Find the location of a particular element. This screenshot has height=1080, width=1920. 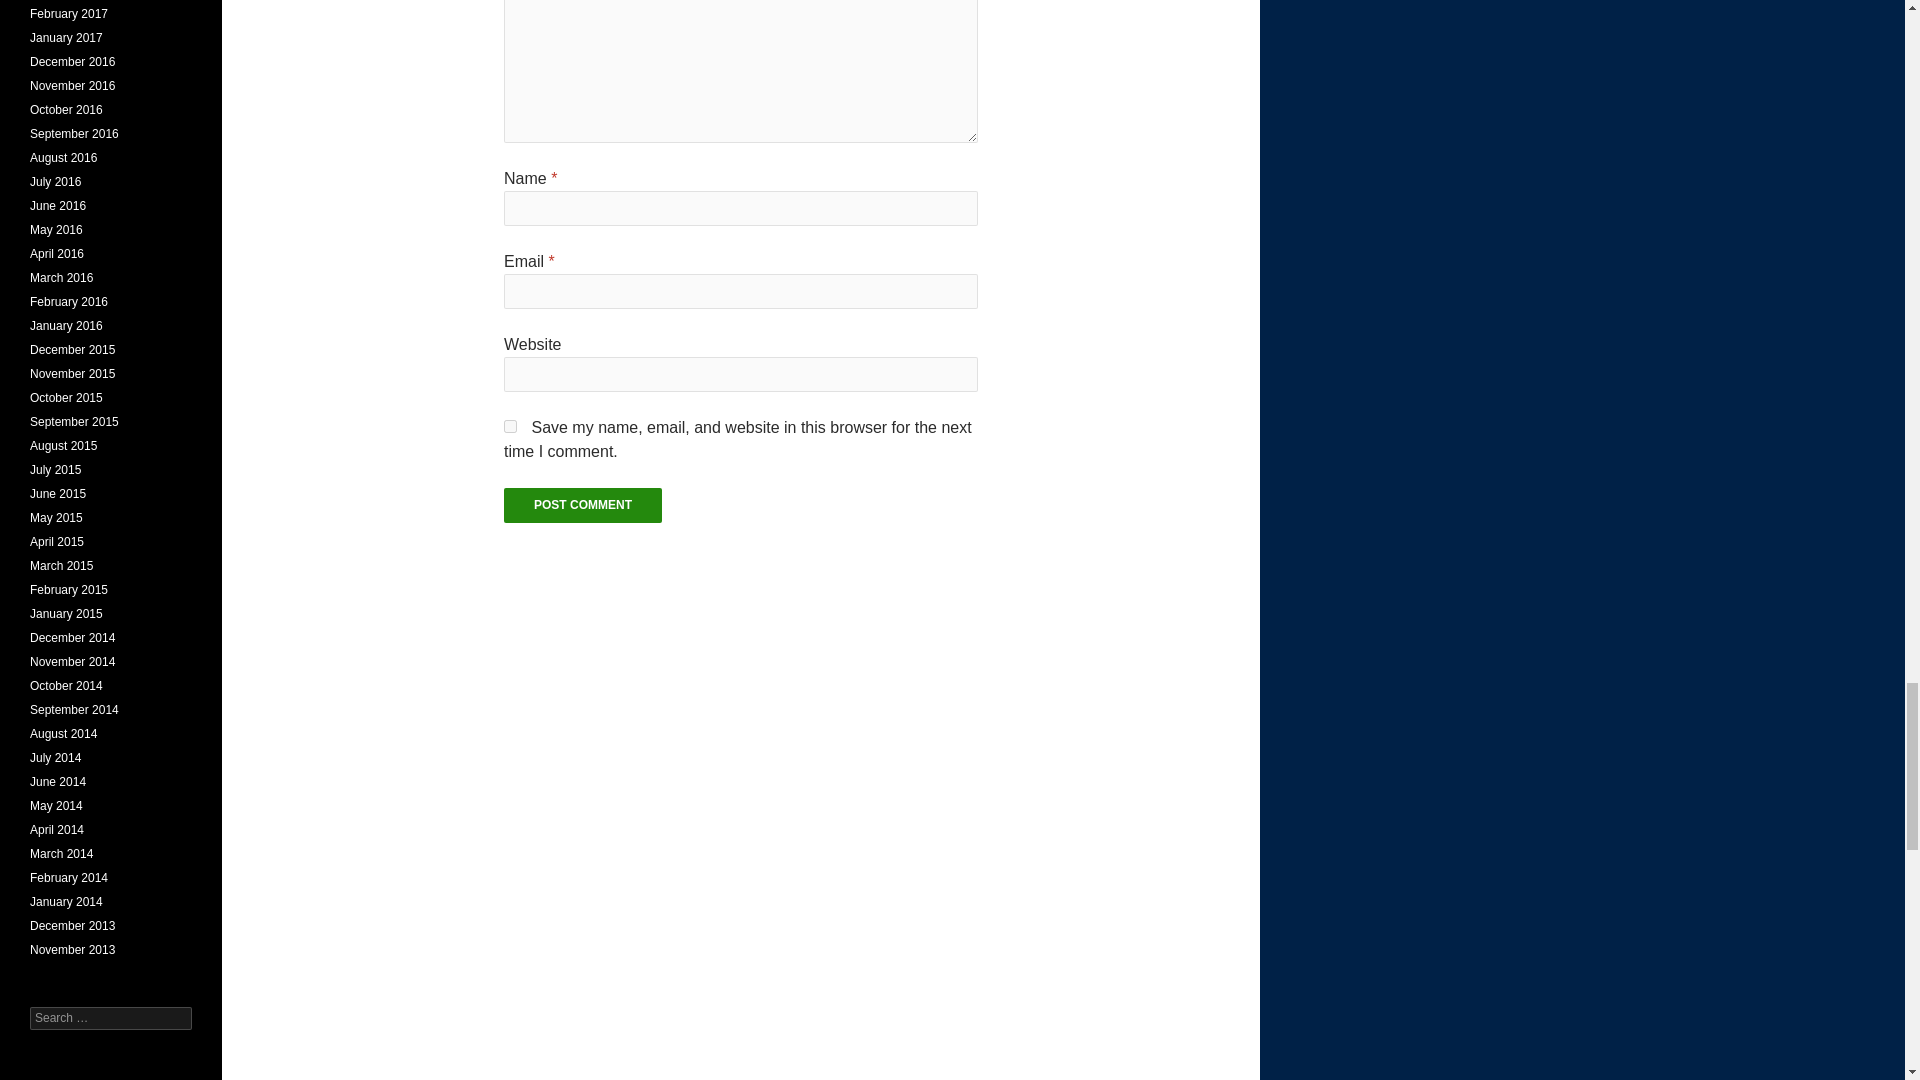

yes is located at coordinates (510, 426).